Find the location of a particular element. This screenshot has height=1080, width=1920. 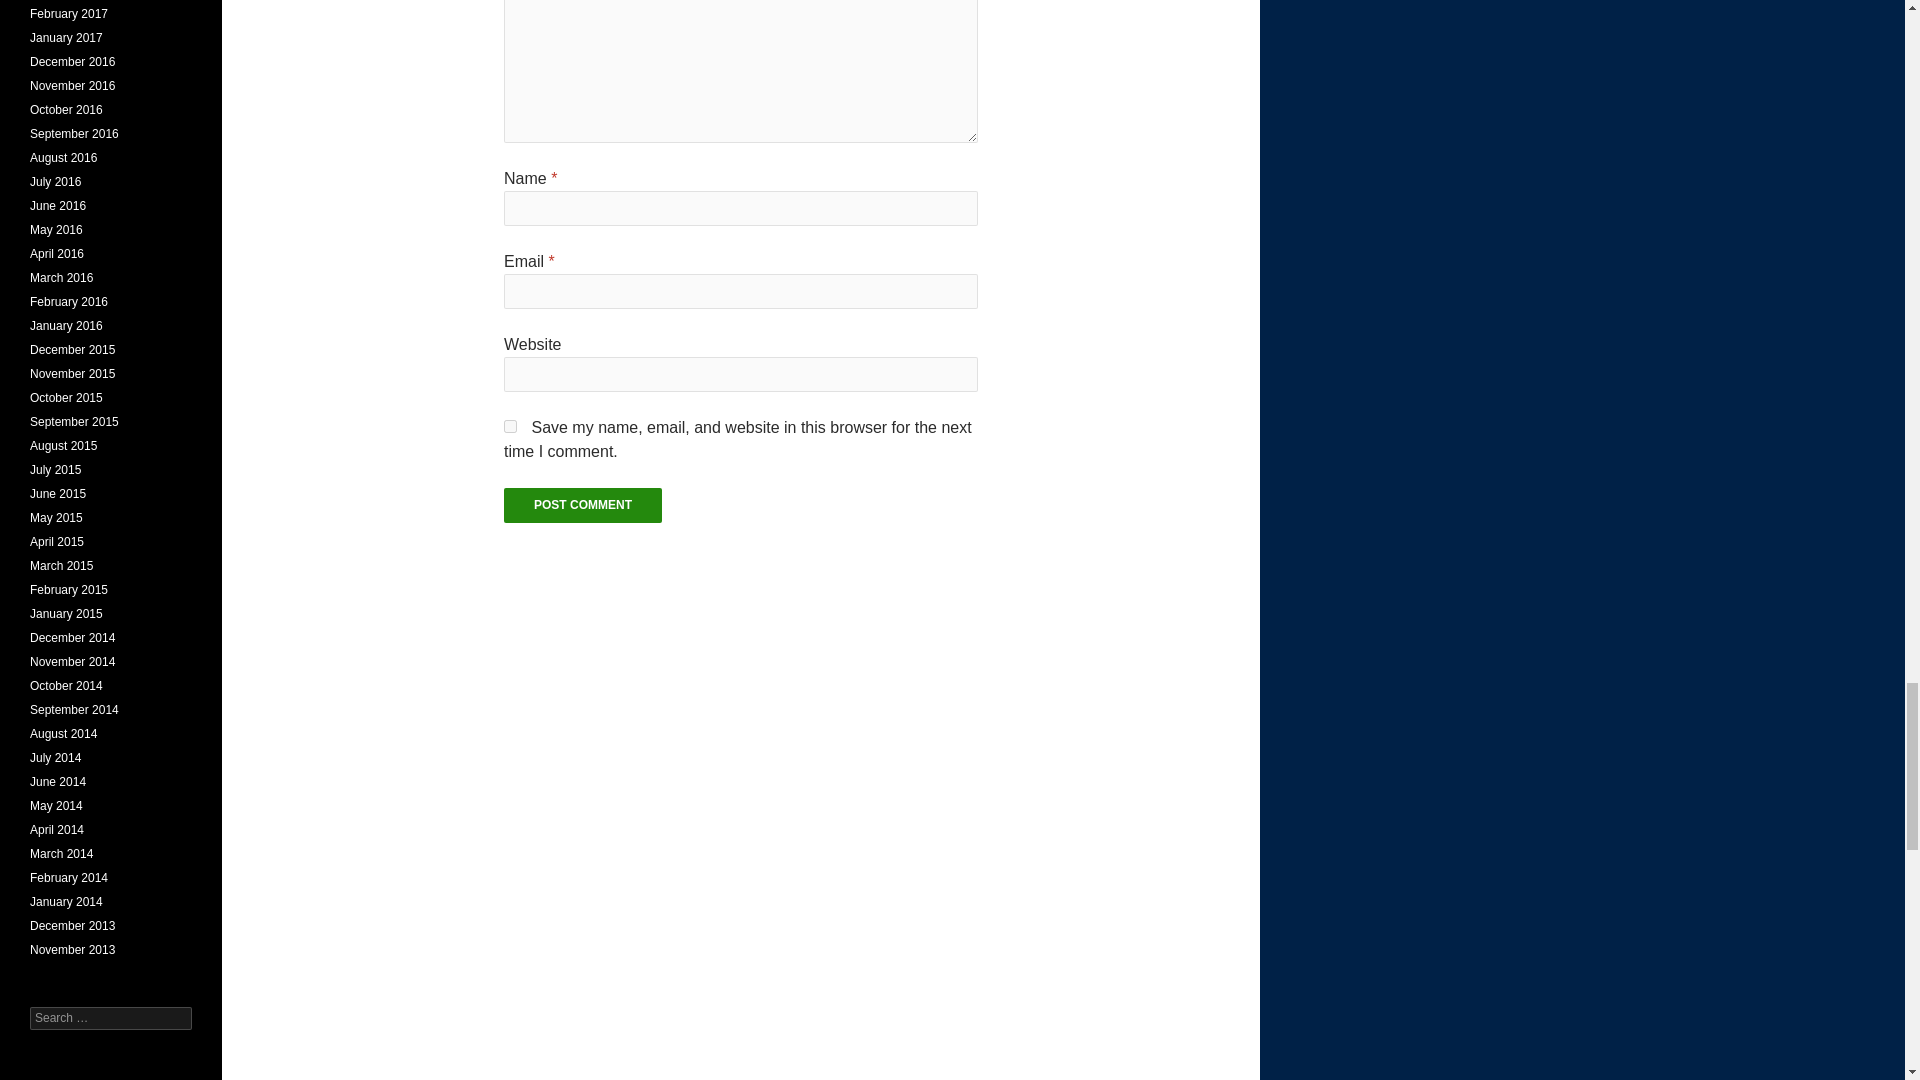

yes is located at coordinates (510, 426).